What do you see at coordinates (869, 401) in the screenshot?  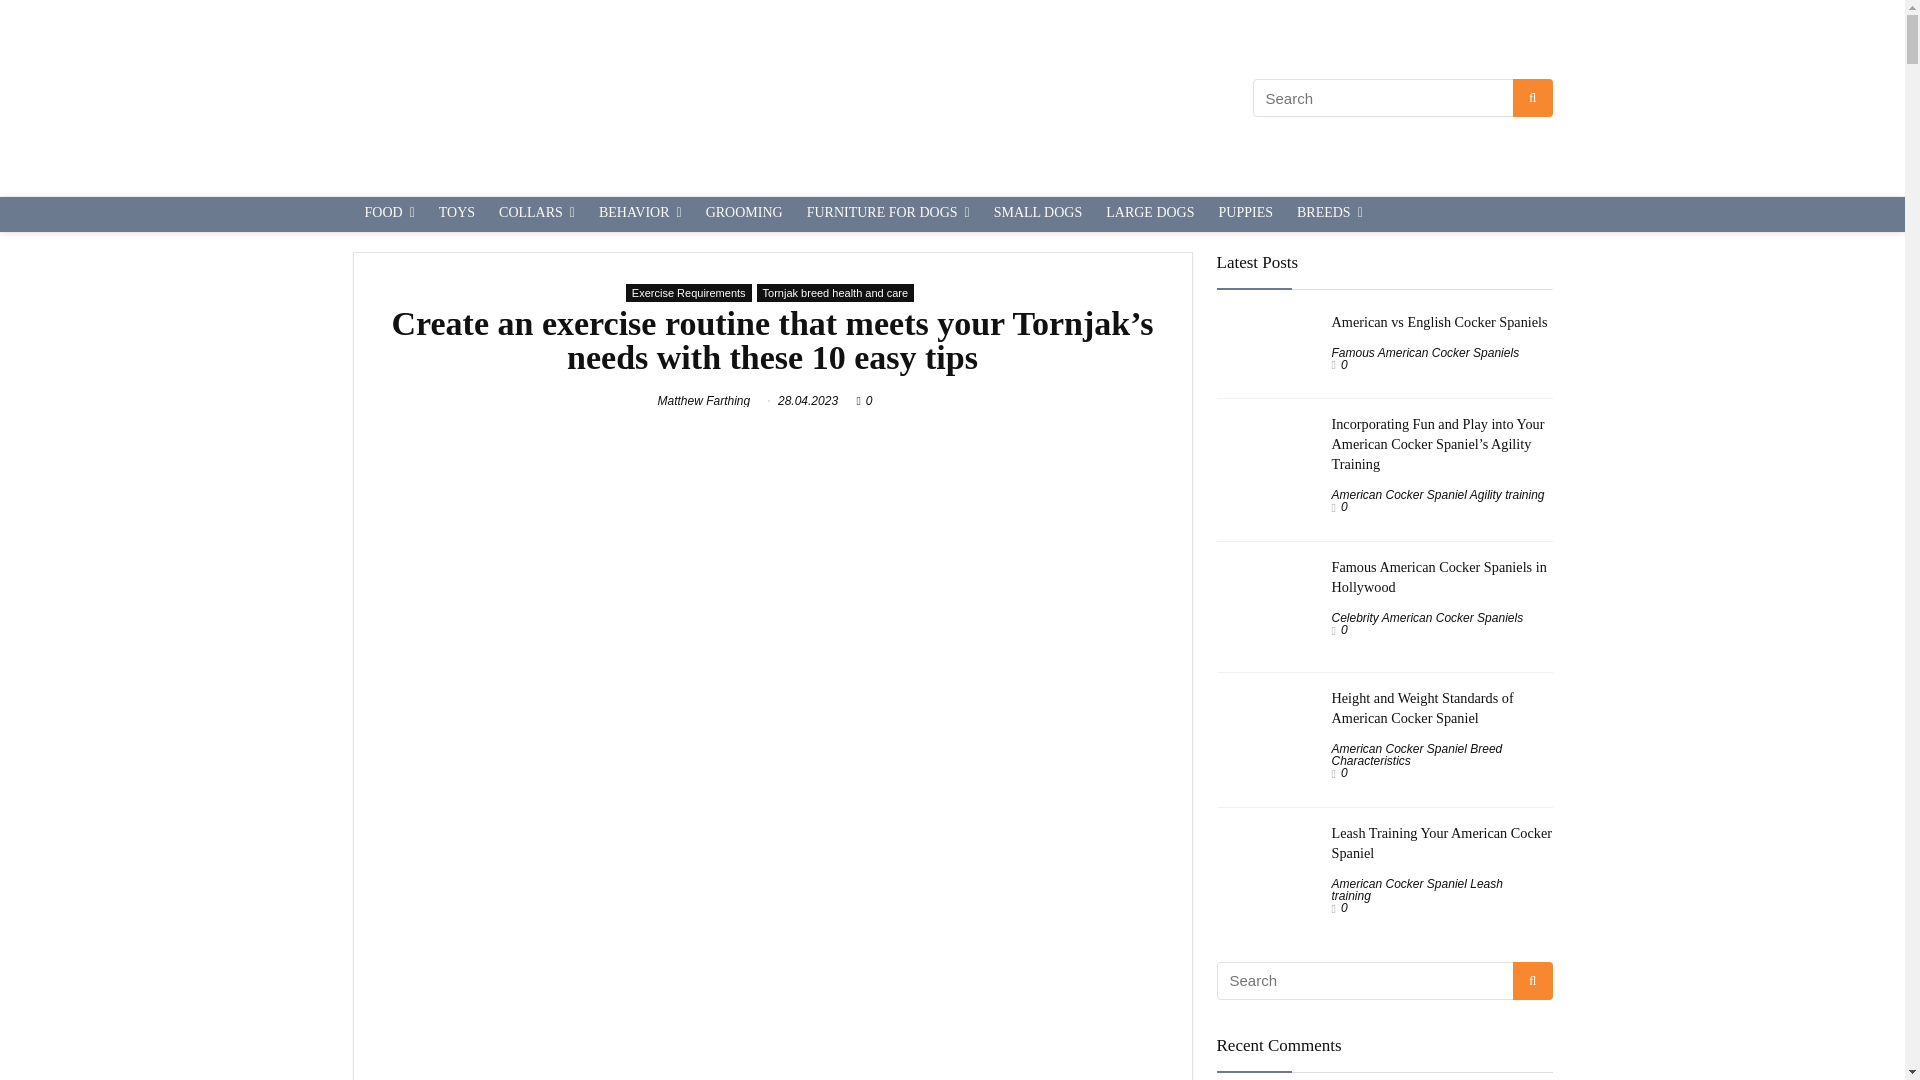 I see `0` at bounding box center [869, 401].